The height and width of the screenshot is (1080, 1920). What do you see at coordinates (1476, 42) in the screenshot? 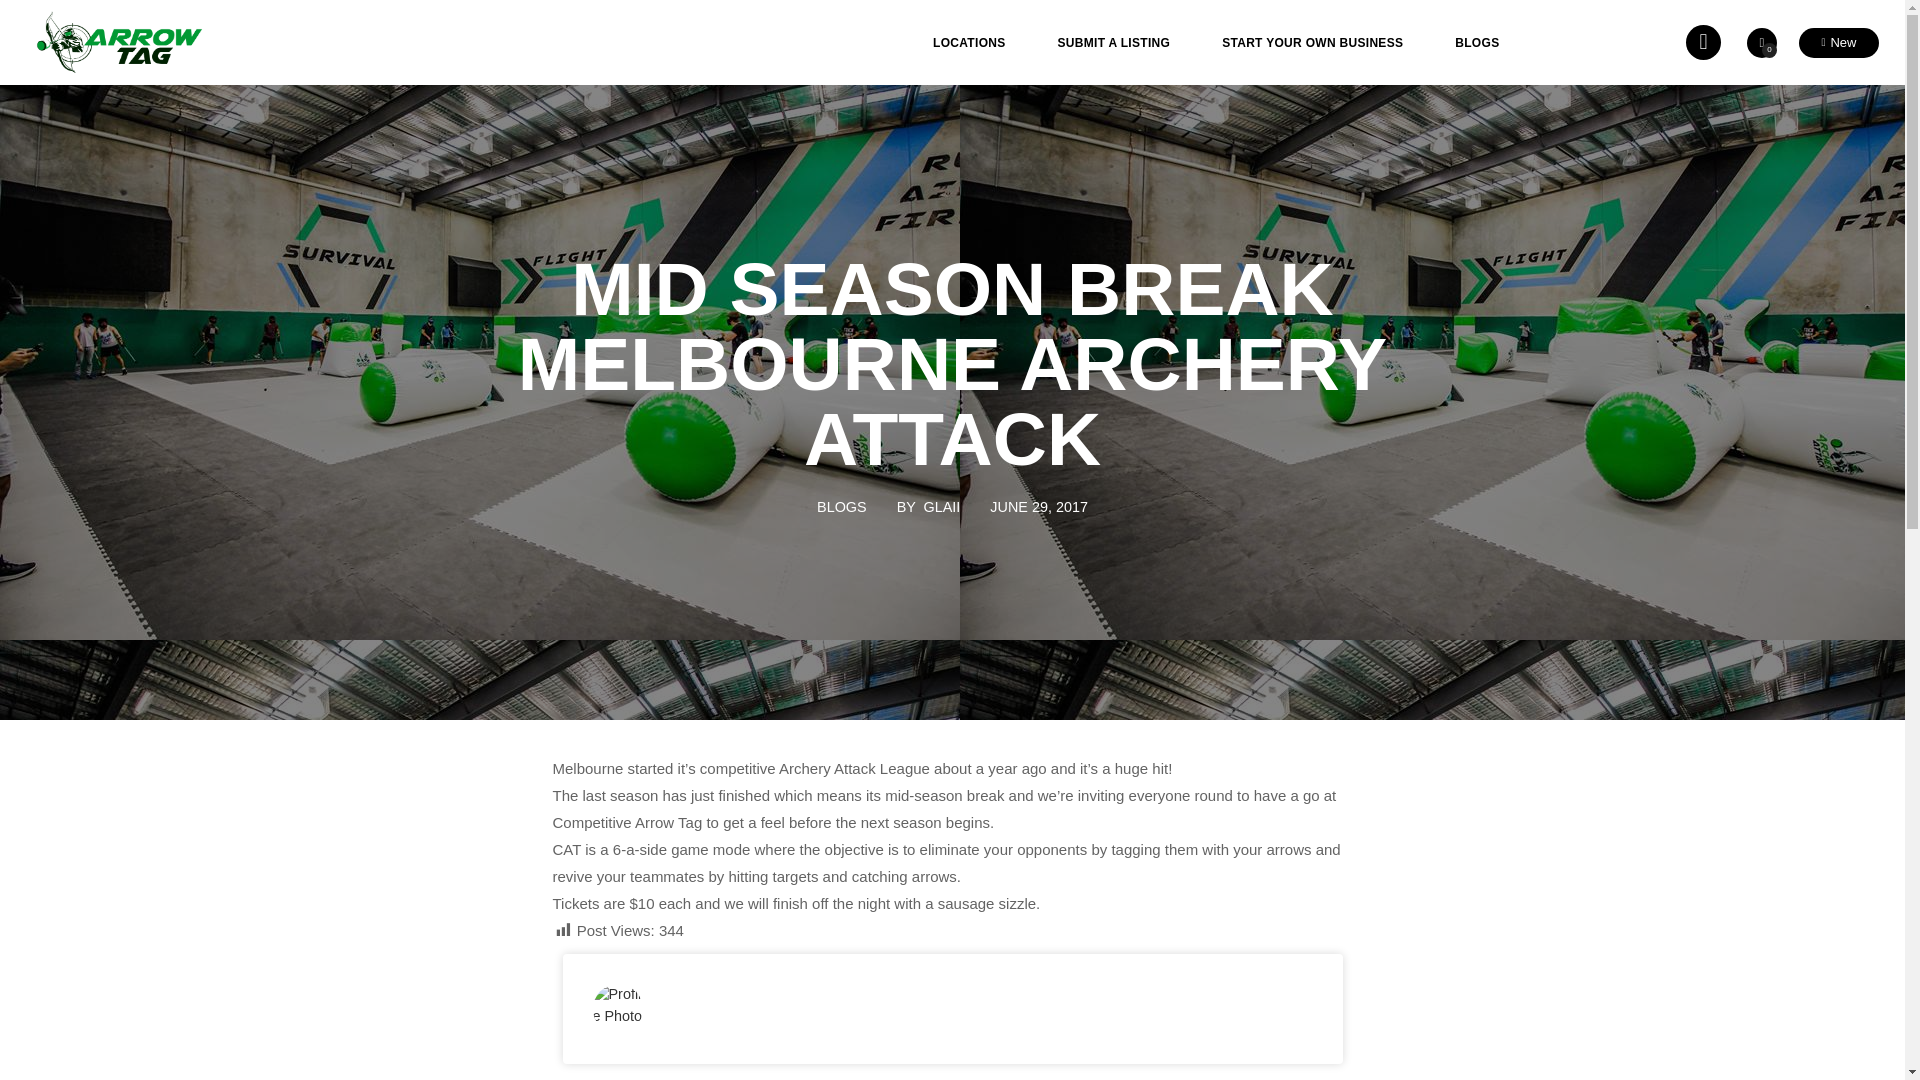
I see `BLOGS` at bounding box center [1476, 42].